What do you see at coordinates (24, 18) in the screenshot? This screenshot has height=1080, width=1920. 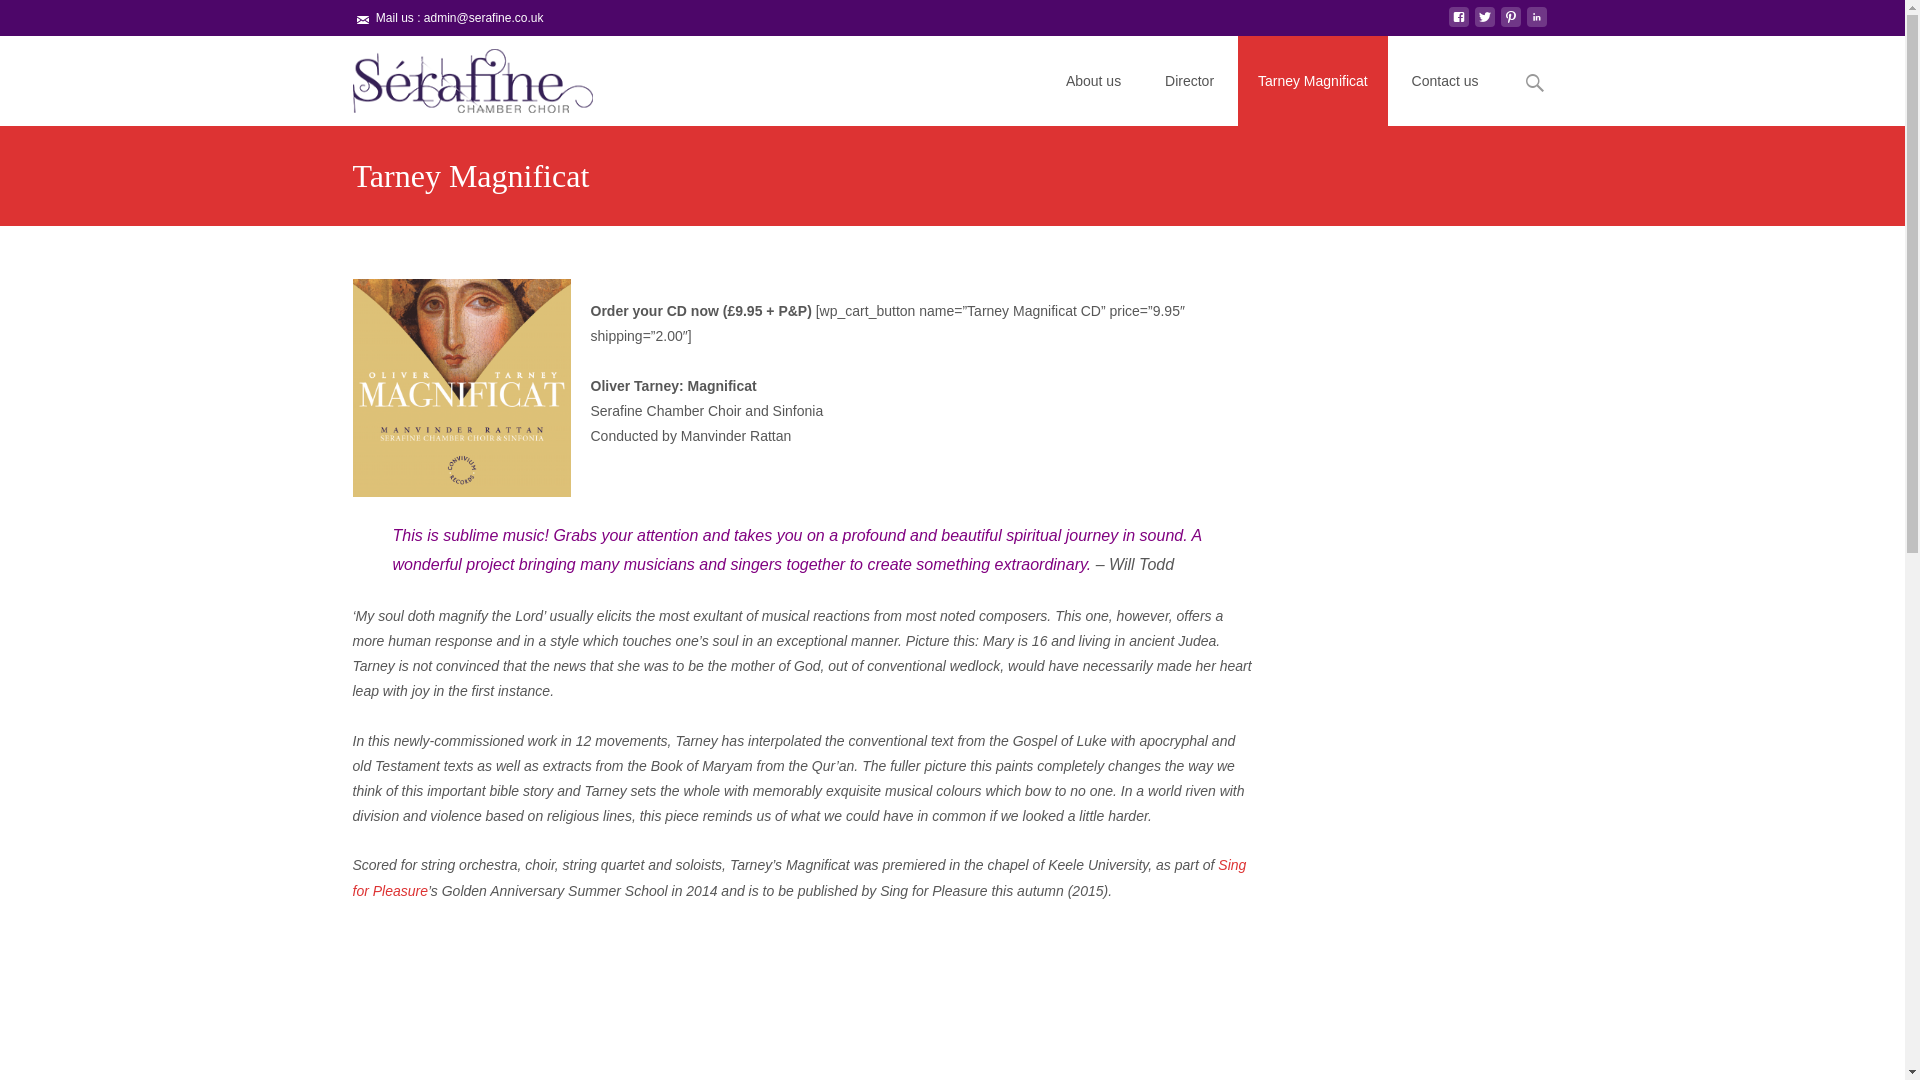 I see `Search` at bounding box center [24, 18].